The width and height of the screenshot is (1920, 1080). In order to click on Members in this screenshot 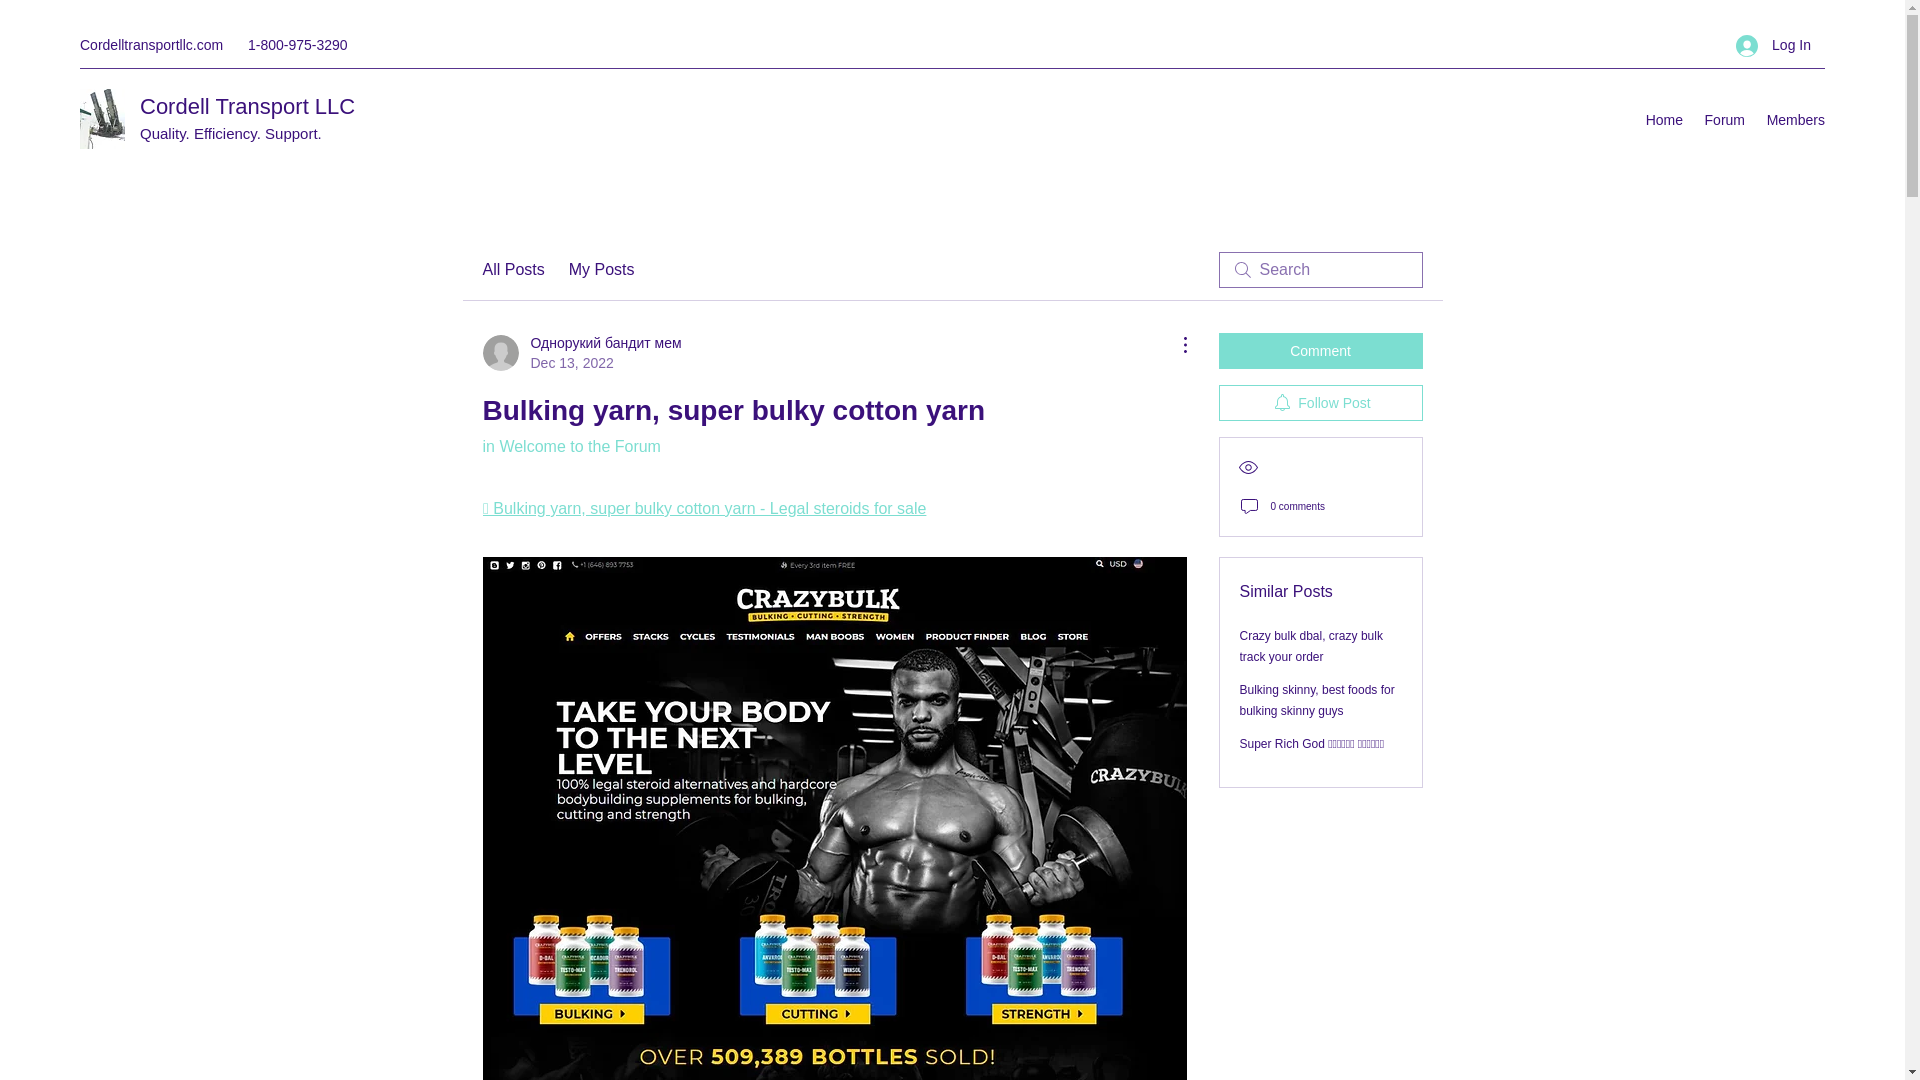, I will do `click(1794, 120)`.